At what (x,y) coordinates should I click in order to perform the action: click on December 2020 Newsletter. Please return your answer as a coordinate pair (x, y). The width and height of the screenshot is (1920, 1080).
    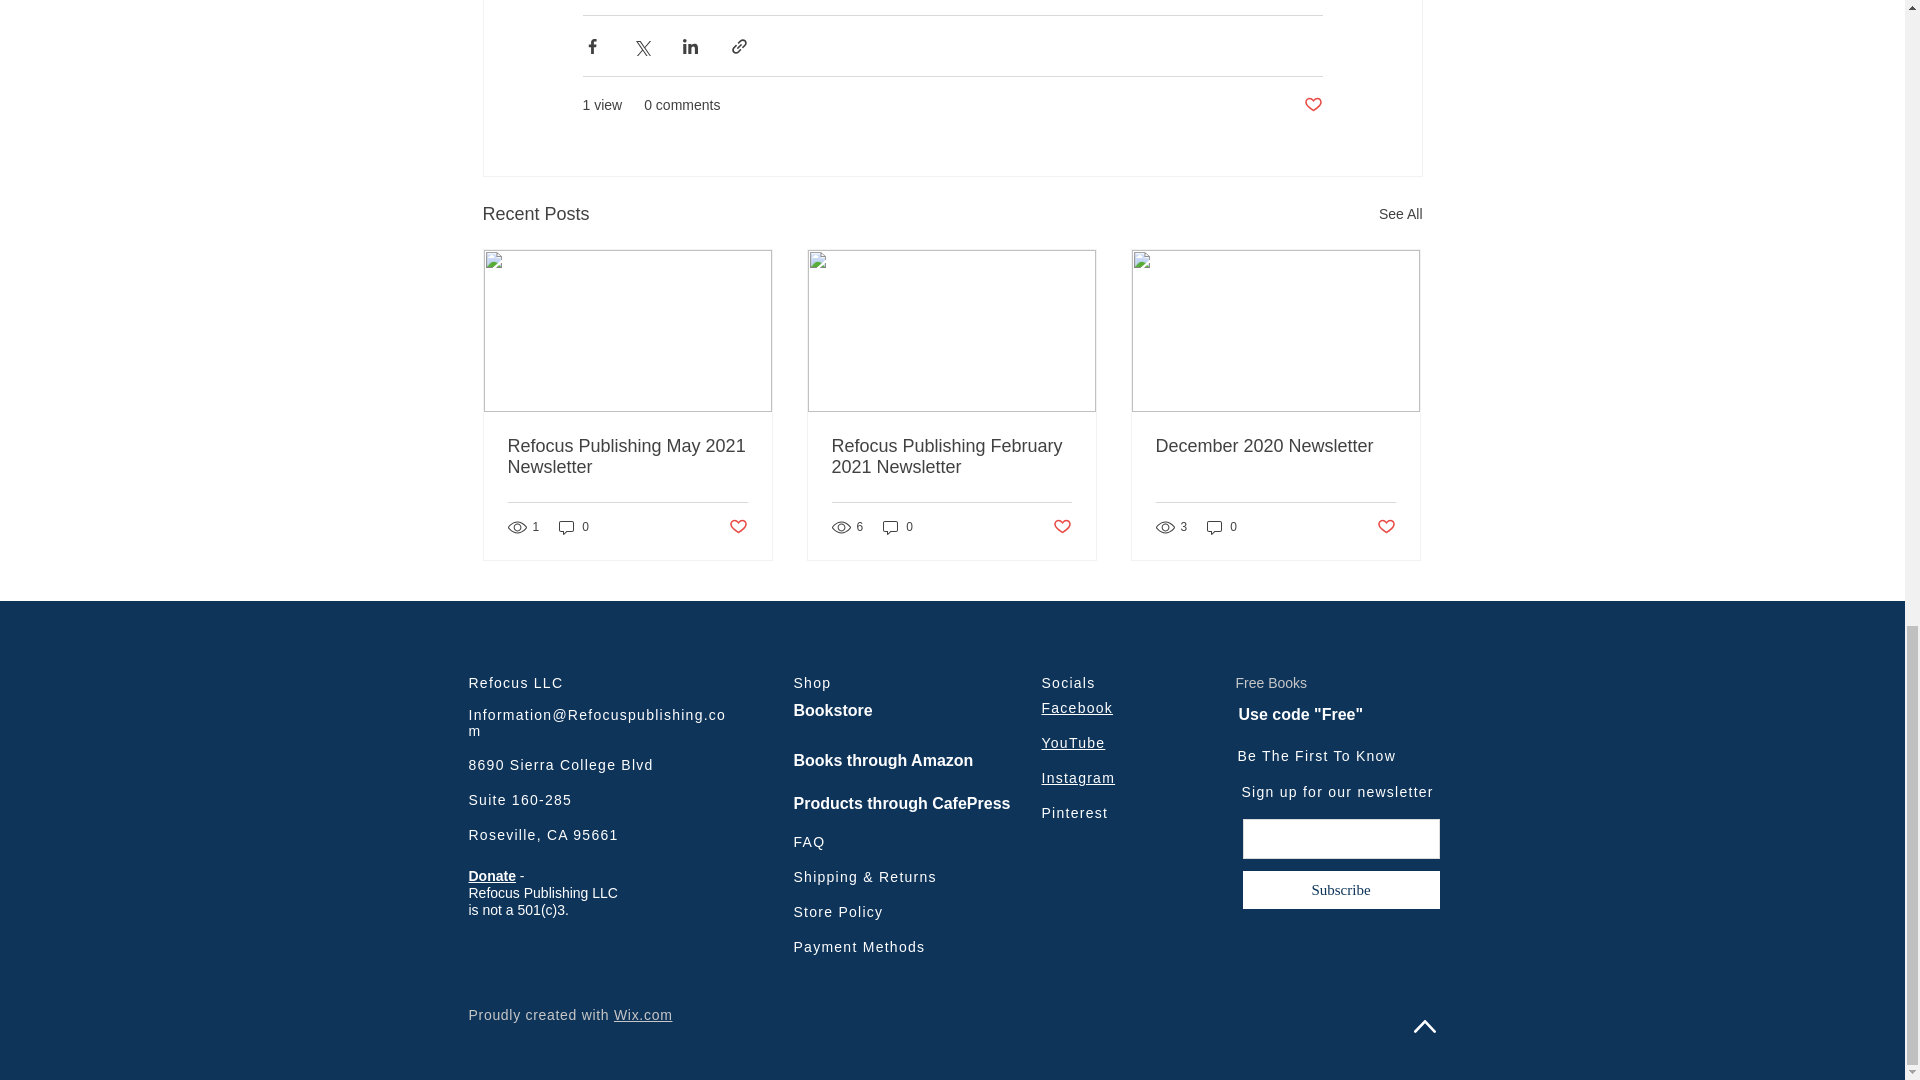
    Looking at the image, I should click on (1275, 446).